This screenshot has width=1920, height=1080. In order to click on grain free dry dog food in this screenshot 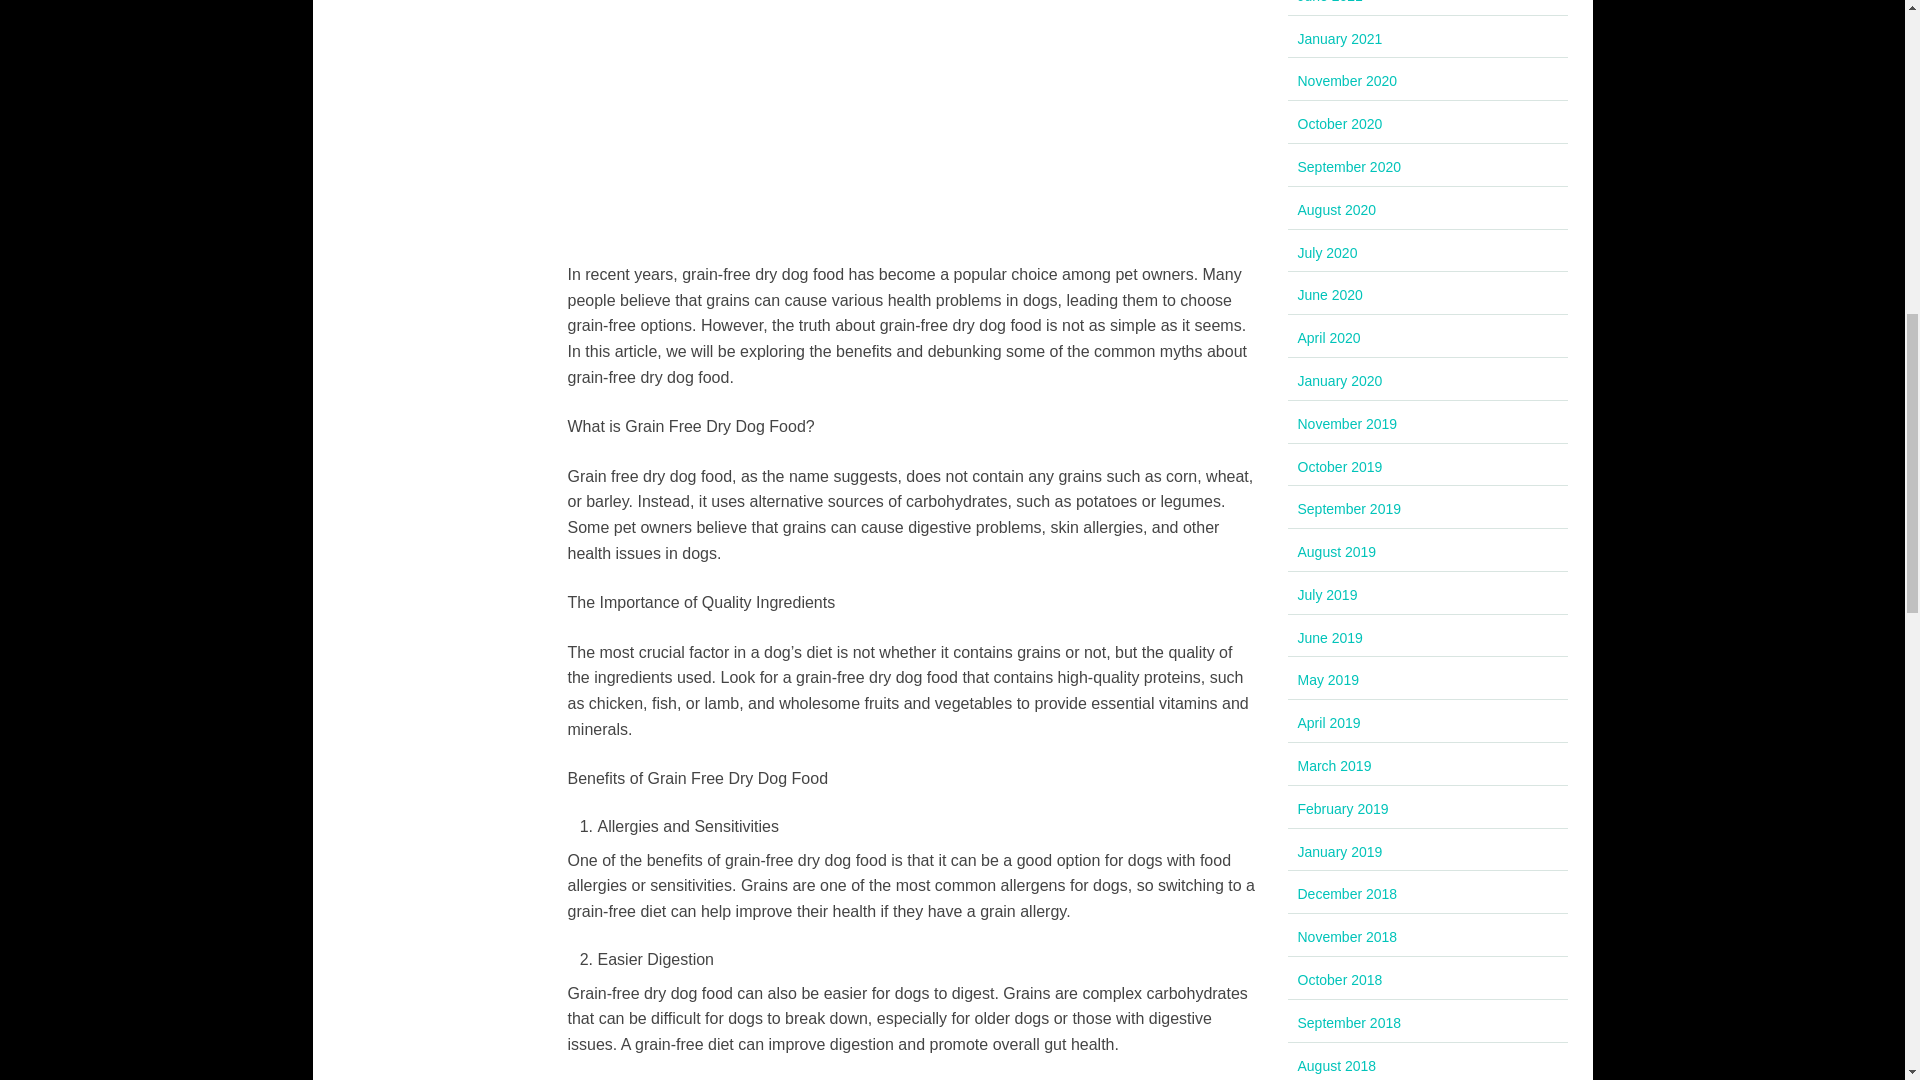, I will do `click(912, 118)`.